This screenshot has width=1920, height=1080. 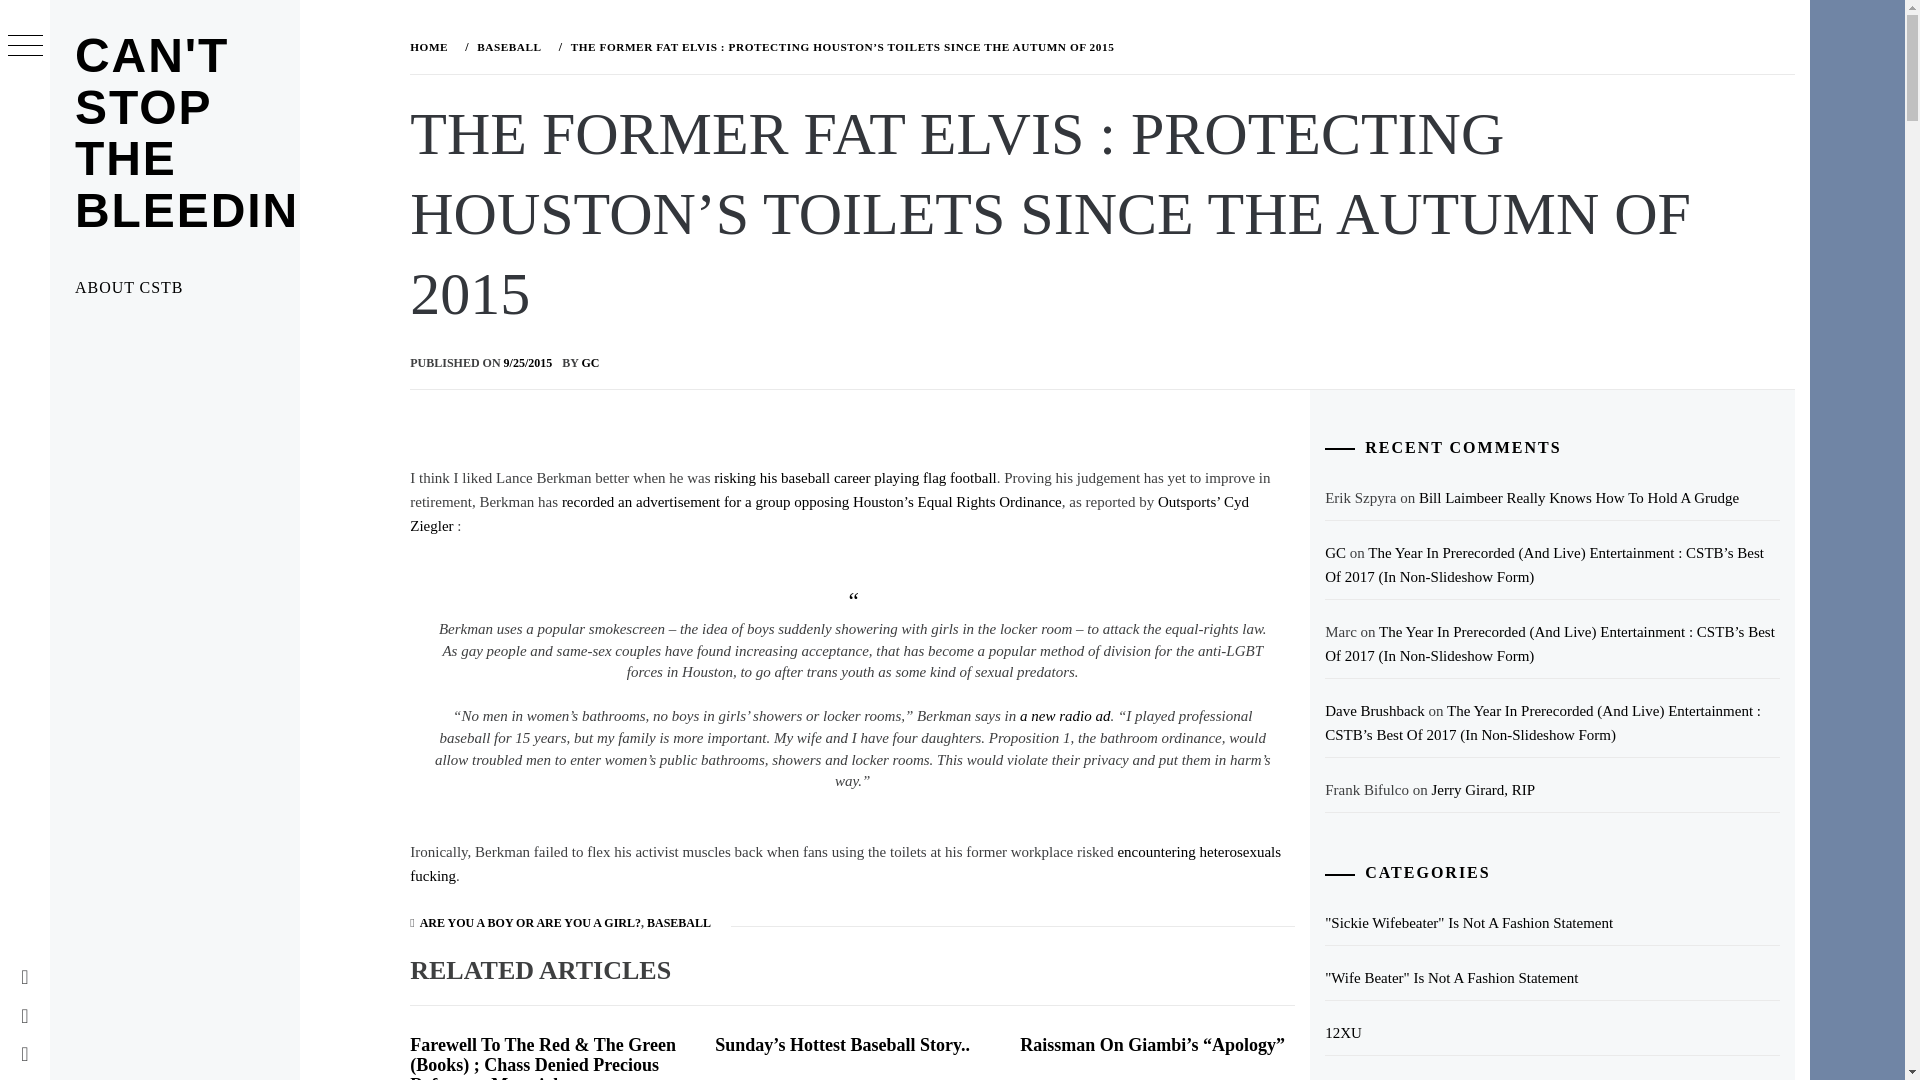 I want to click on Jerry Girard, RIP, so click(x=1482, y=790).